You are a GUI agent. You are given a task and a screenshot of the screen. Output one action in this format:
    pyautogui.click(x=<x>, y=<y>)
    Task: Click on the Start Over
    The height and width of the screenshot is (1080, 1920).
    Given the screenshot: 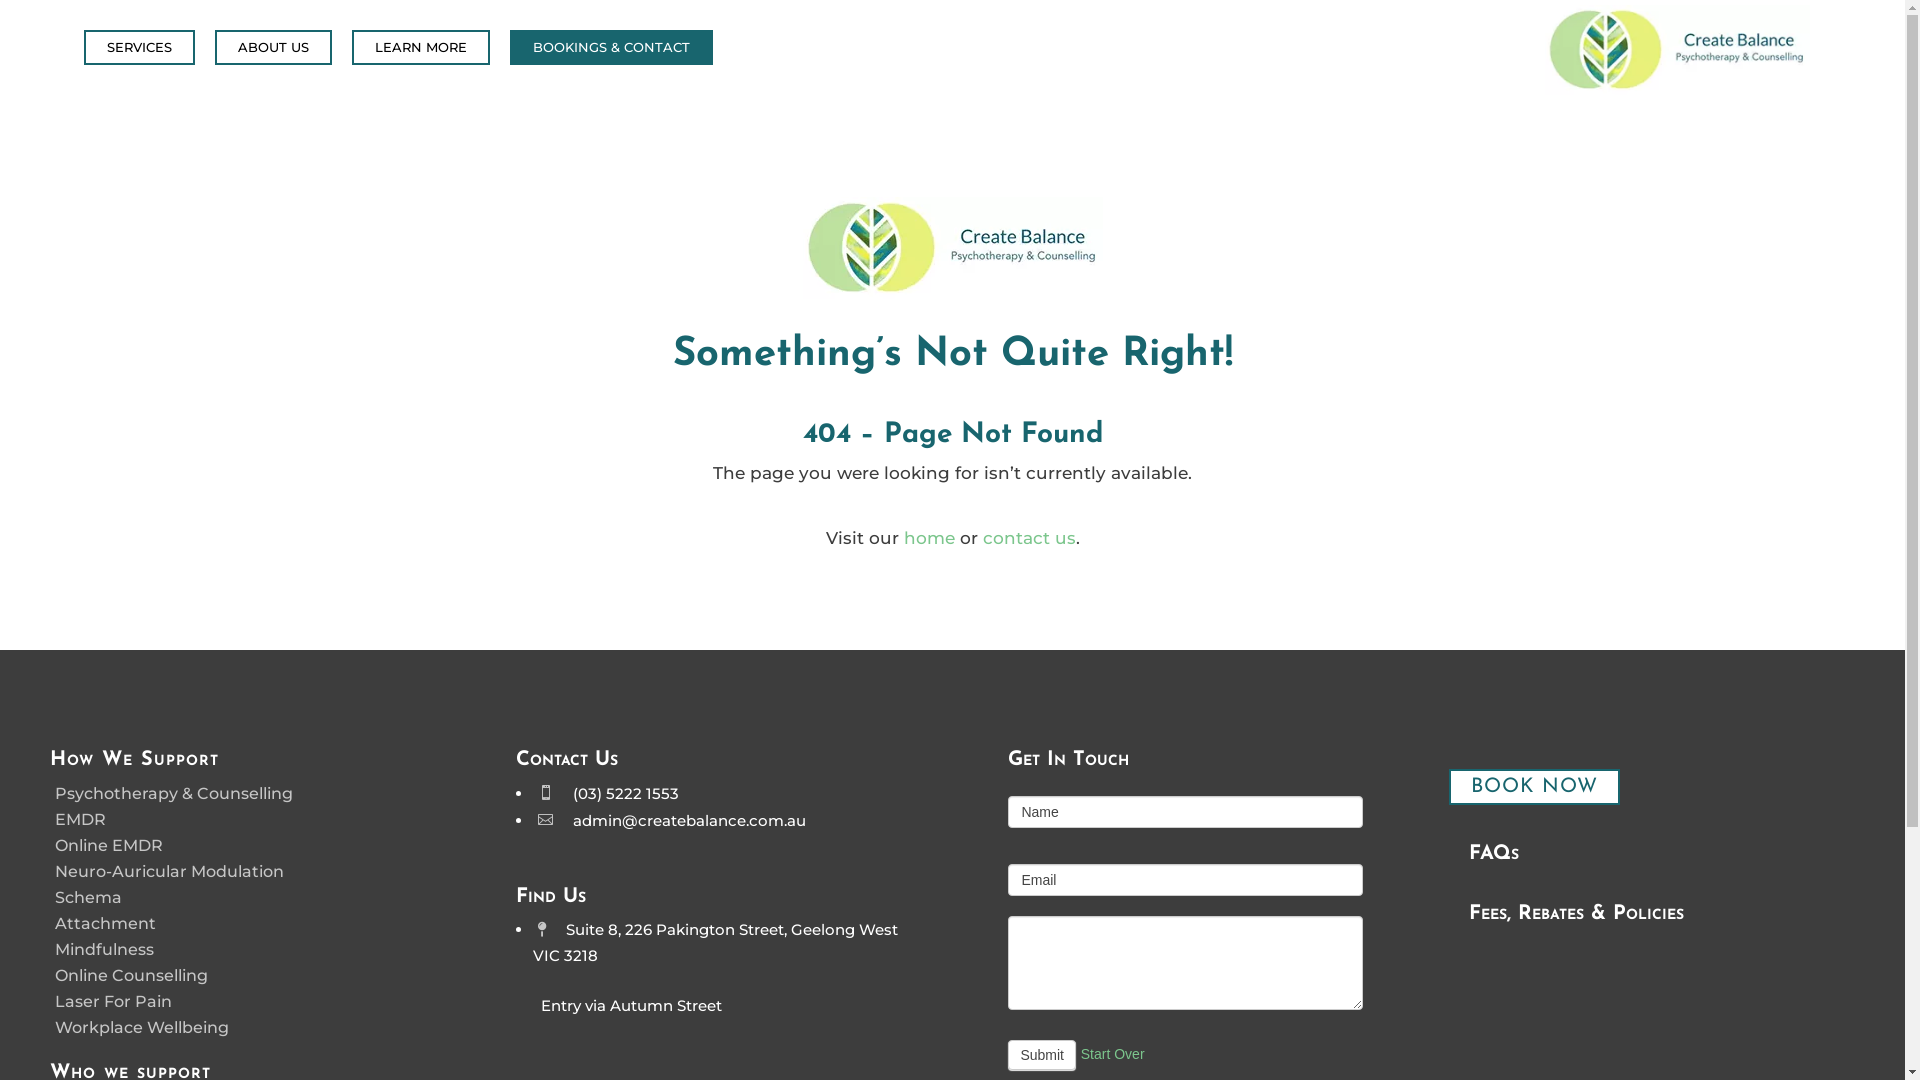 What is the action you would take?
    pyautogui.click(x=1113, y=1055)
    